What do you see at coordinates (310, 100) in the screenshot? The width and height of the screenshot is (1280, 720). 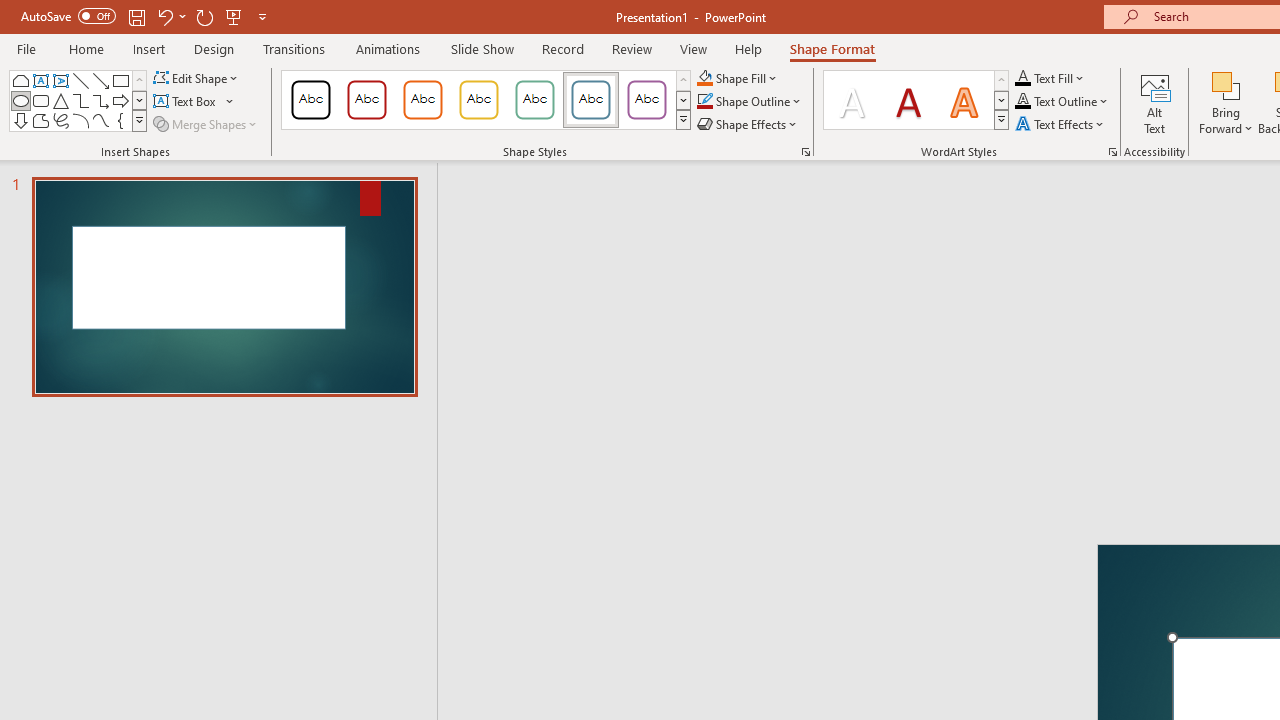 I see `Colored Outline - Black, Dark 1` at bounding box center [310, 100].